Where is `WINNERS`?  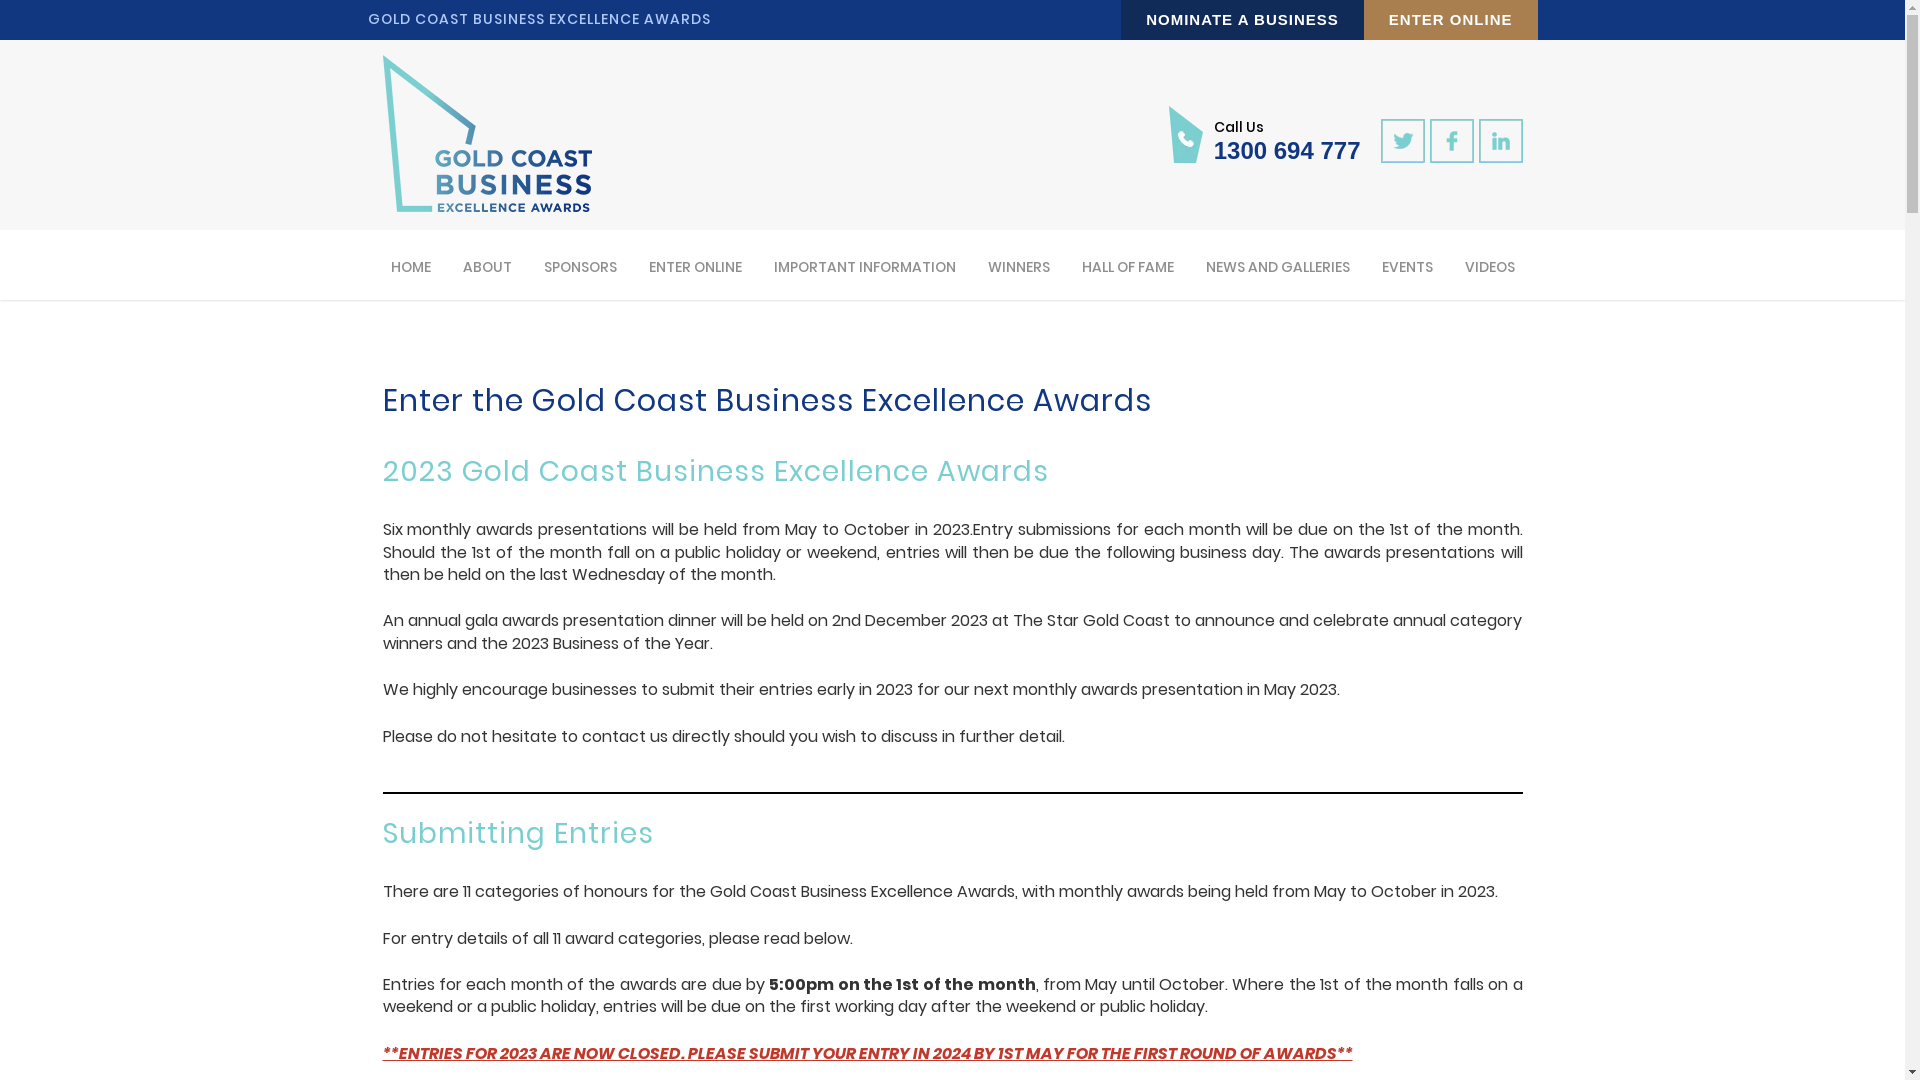
WINNERS is located at coordinates (1018, 265).